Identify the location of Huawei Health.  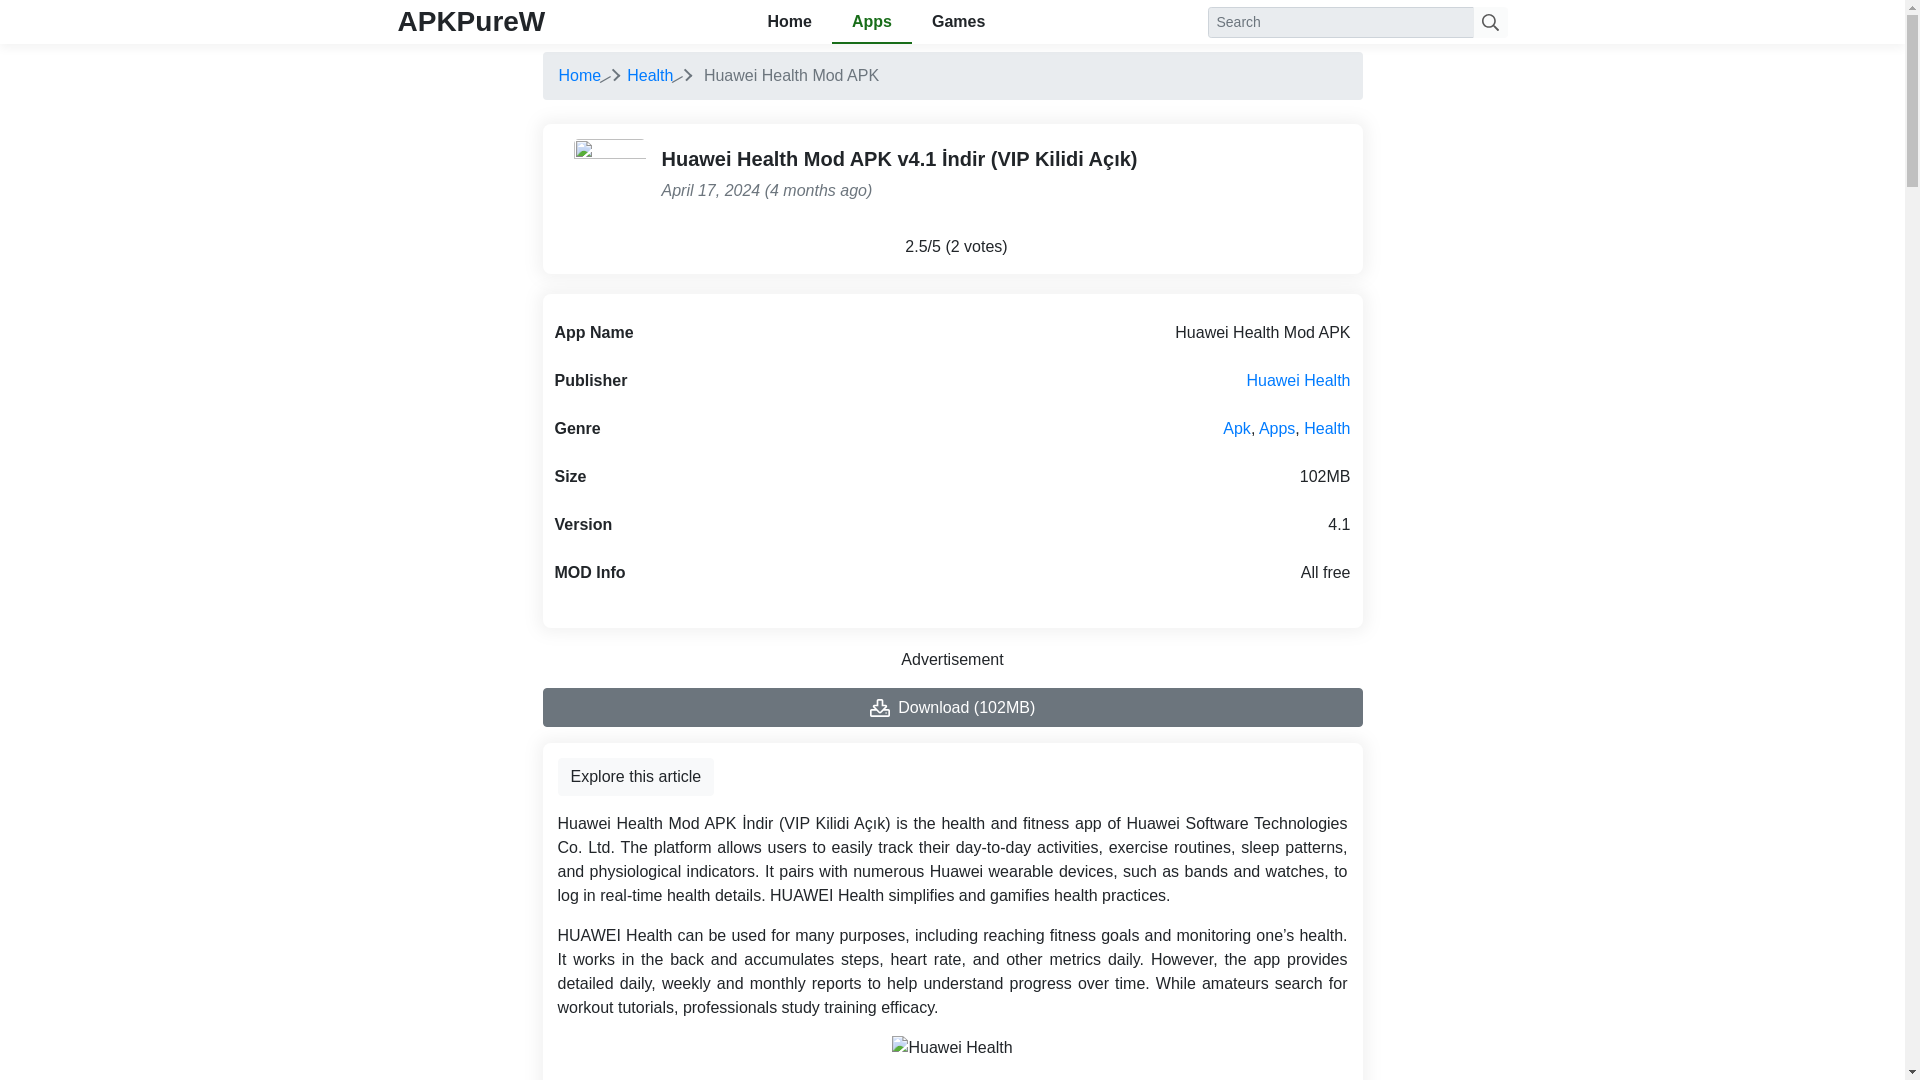
(1298, 380).